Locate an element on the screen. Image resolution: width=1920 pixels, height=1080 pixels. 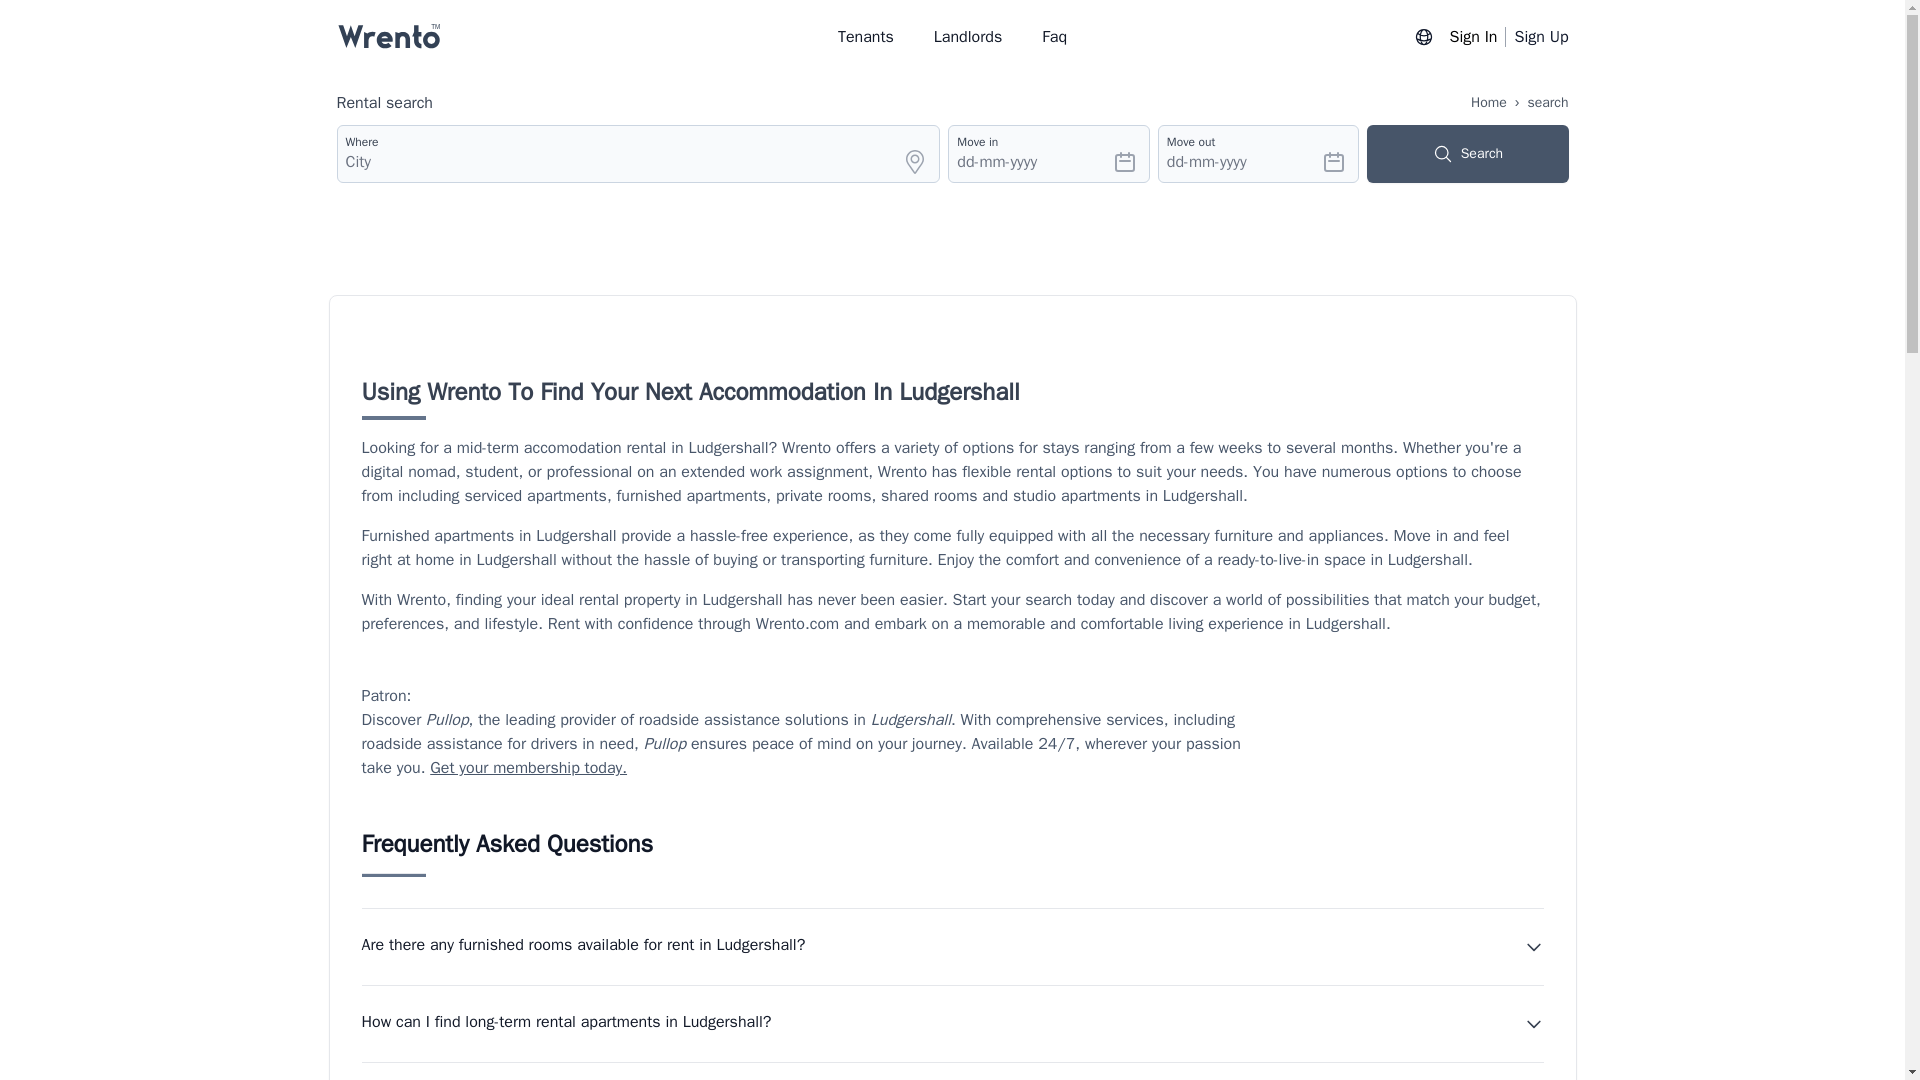
Home is located at coordinates (1488, 102).